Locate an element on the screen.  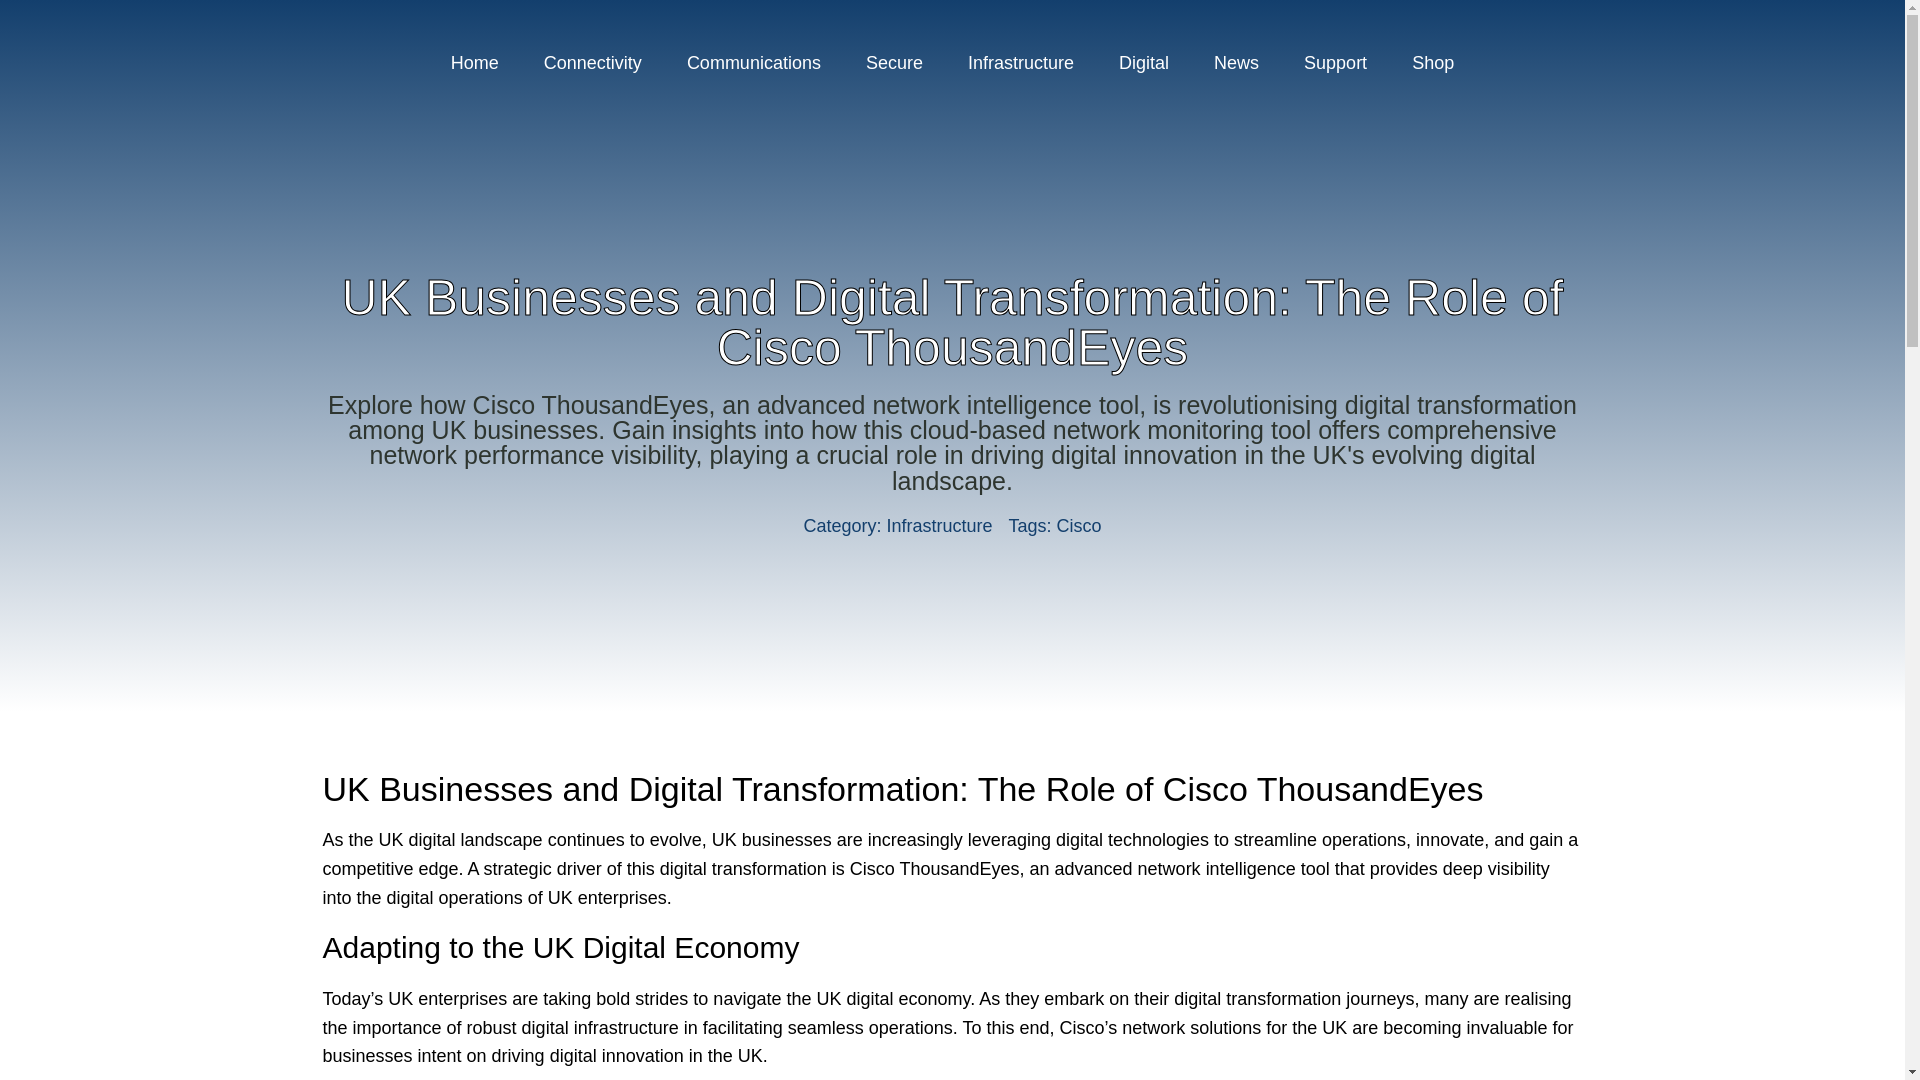
Home is located at coordinates (474, 62).